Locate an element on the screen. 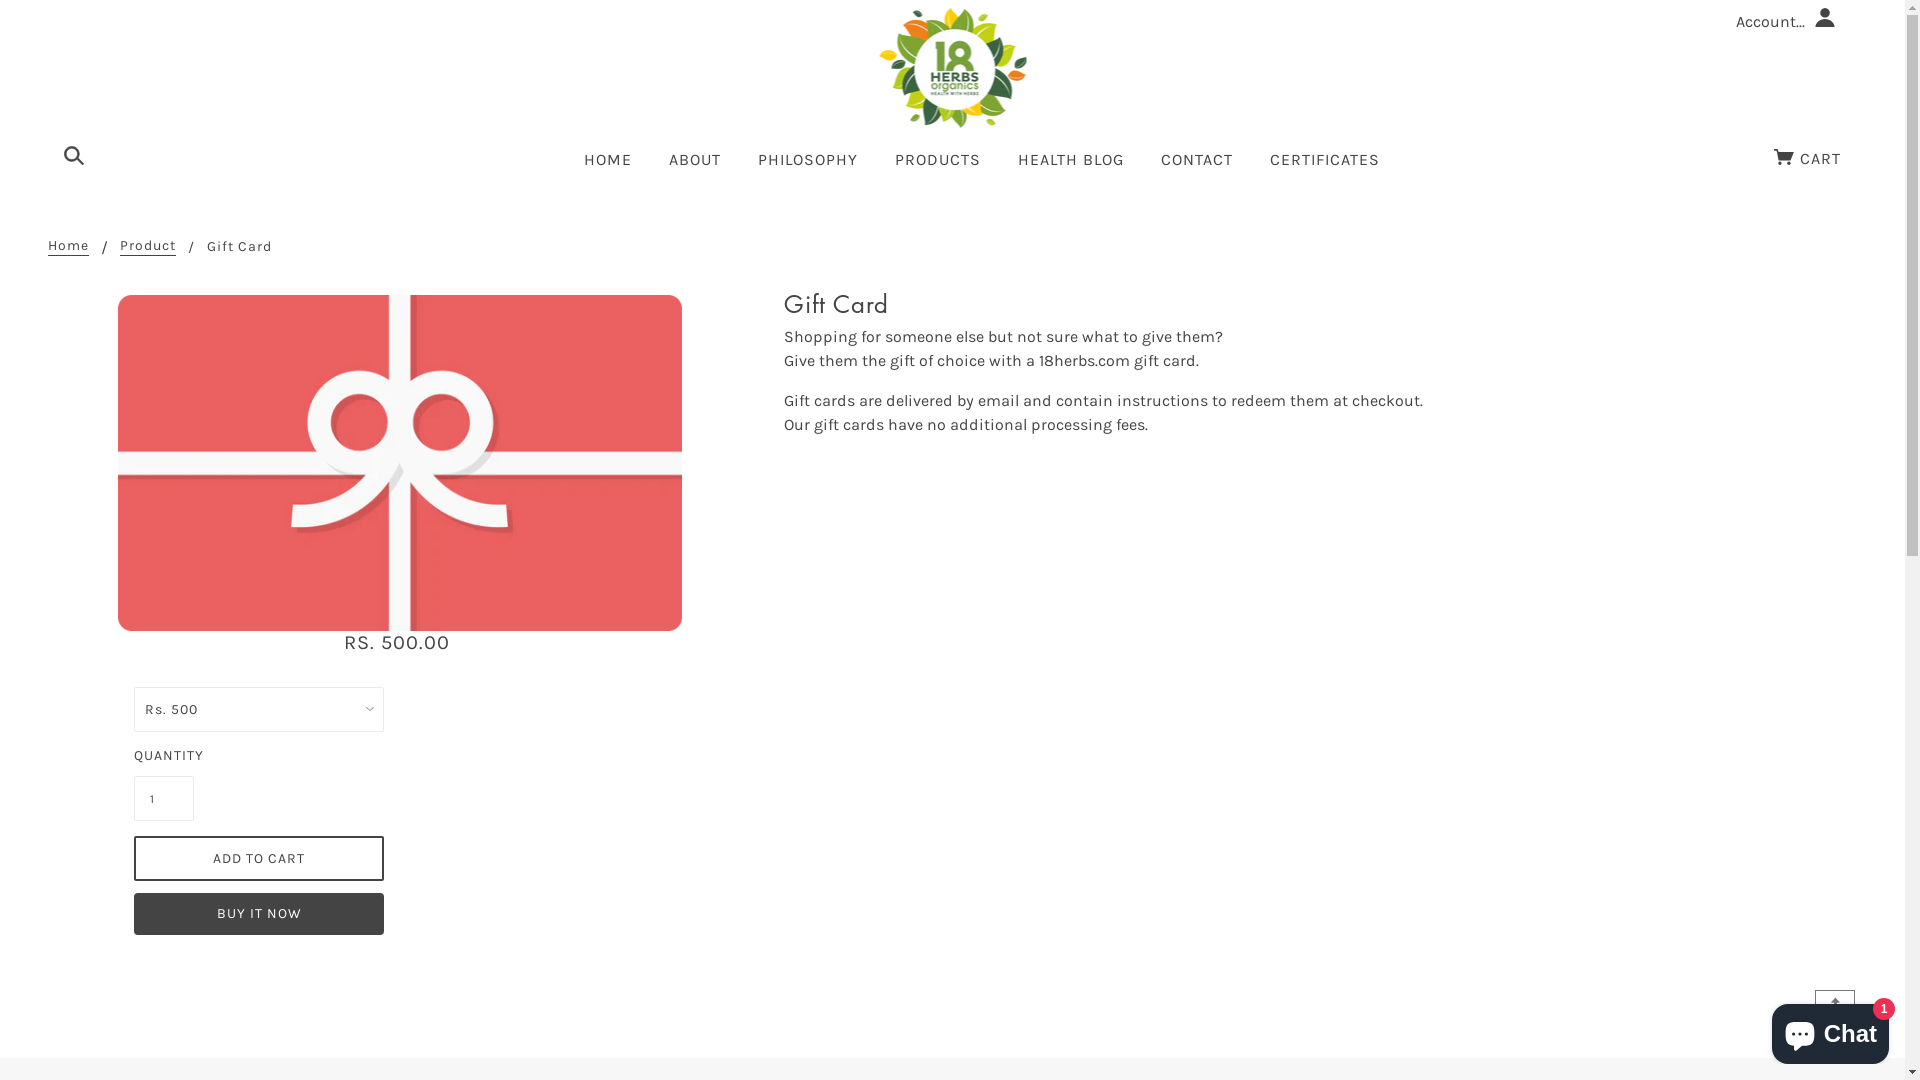  CART is located at coordinates (1804, 159).